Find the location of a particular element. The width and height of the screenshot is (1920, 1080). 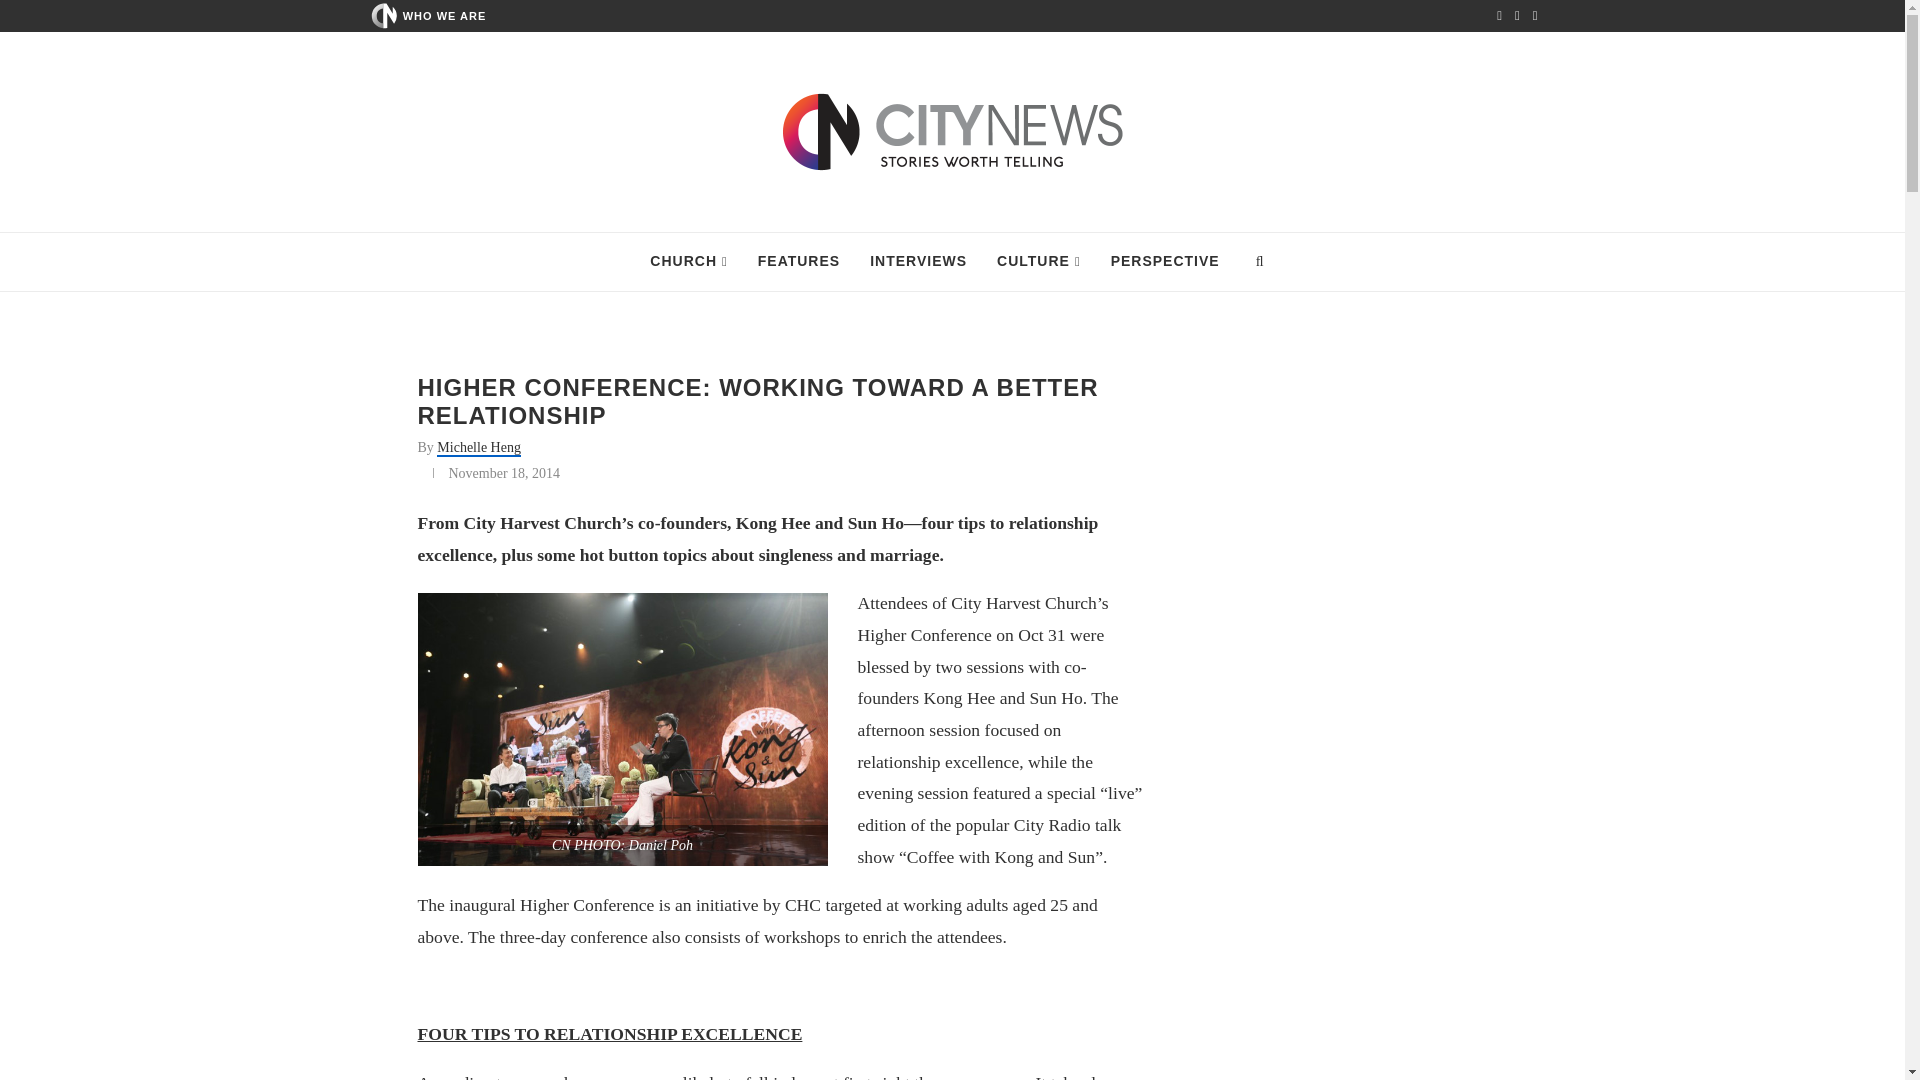

WHO WE ARE is located at coordinates (445, 15).